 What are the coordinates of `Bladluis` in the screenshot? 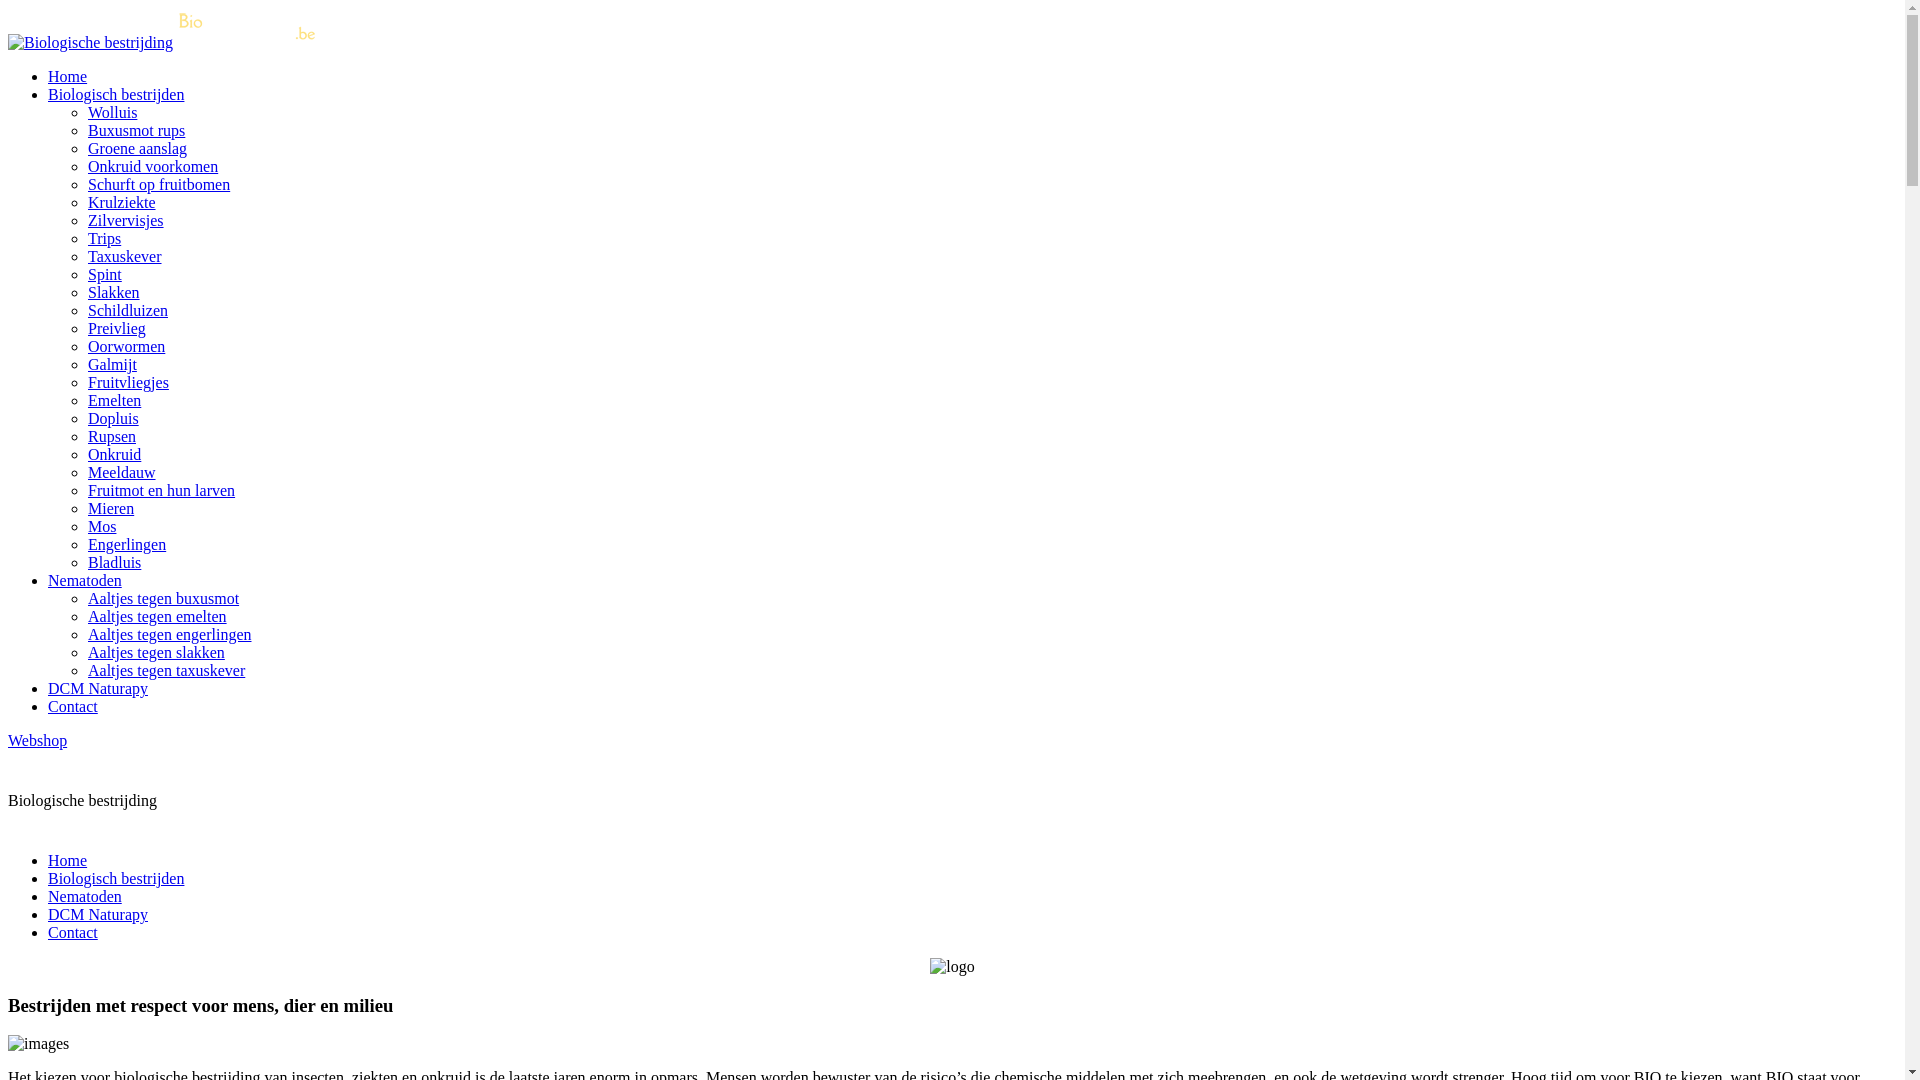 It's located at (114, 562).